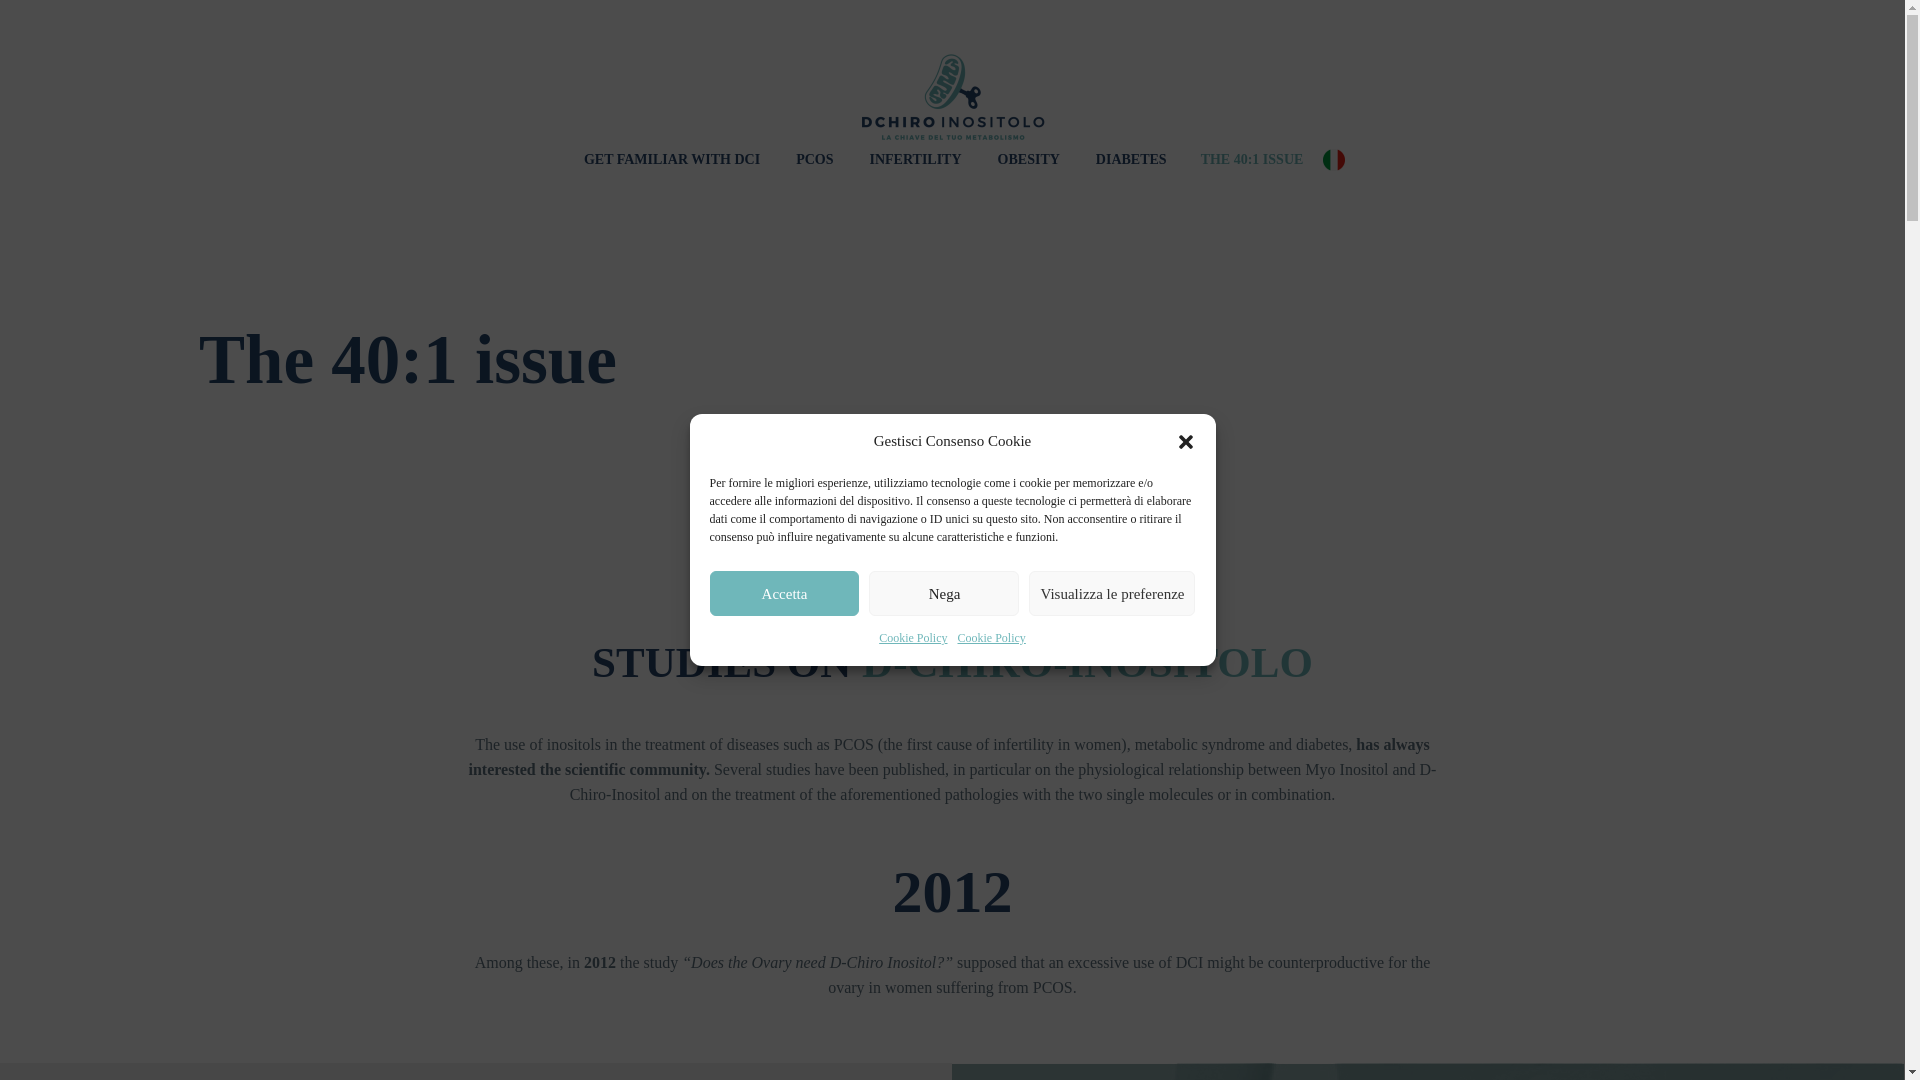 Image resolution: width=1920 pixels, height=1080 pixels. What do you see at coordinates (814, 158) in the screenshot?
I see `PCOS` at bounding box center [814, 158].